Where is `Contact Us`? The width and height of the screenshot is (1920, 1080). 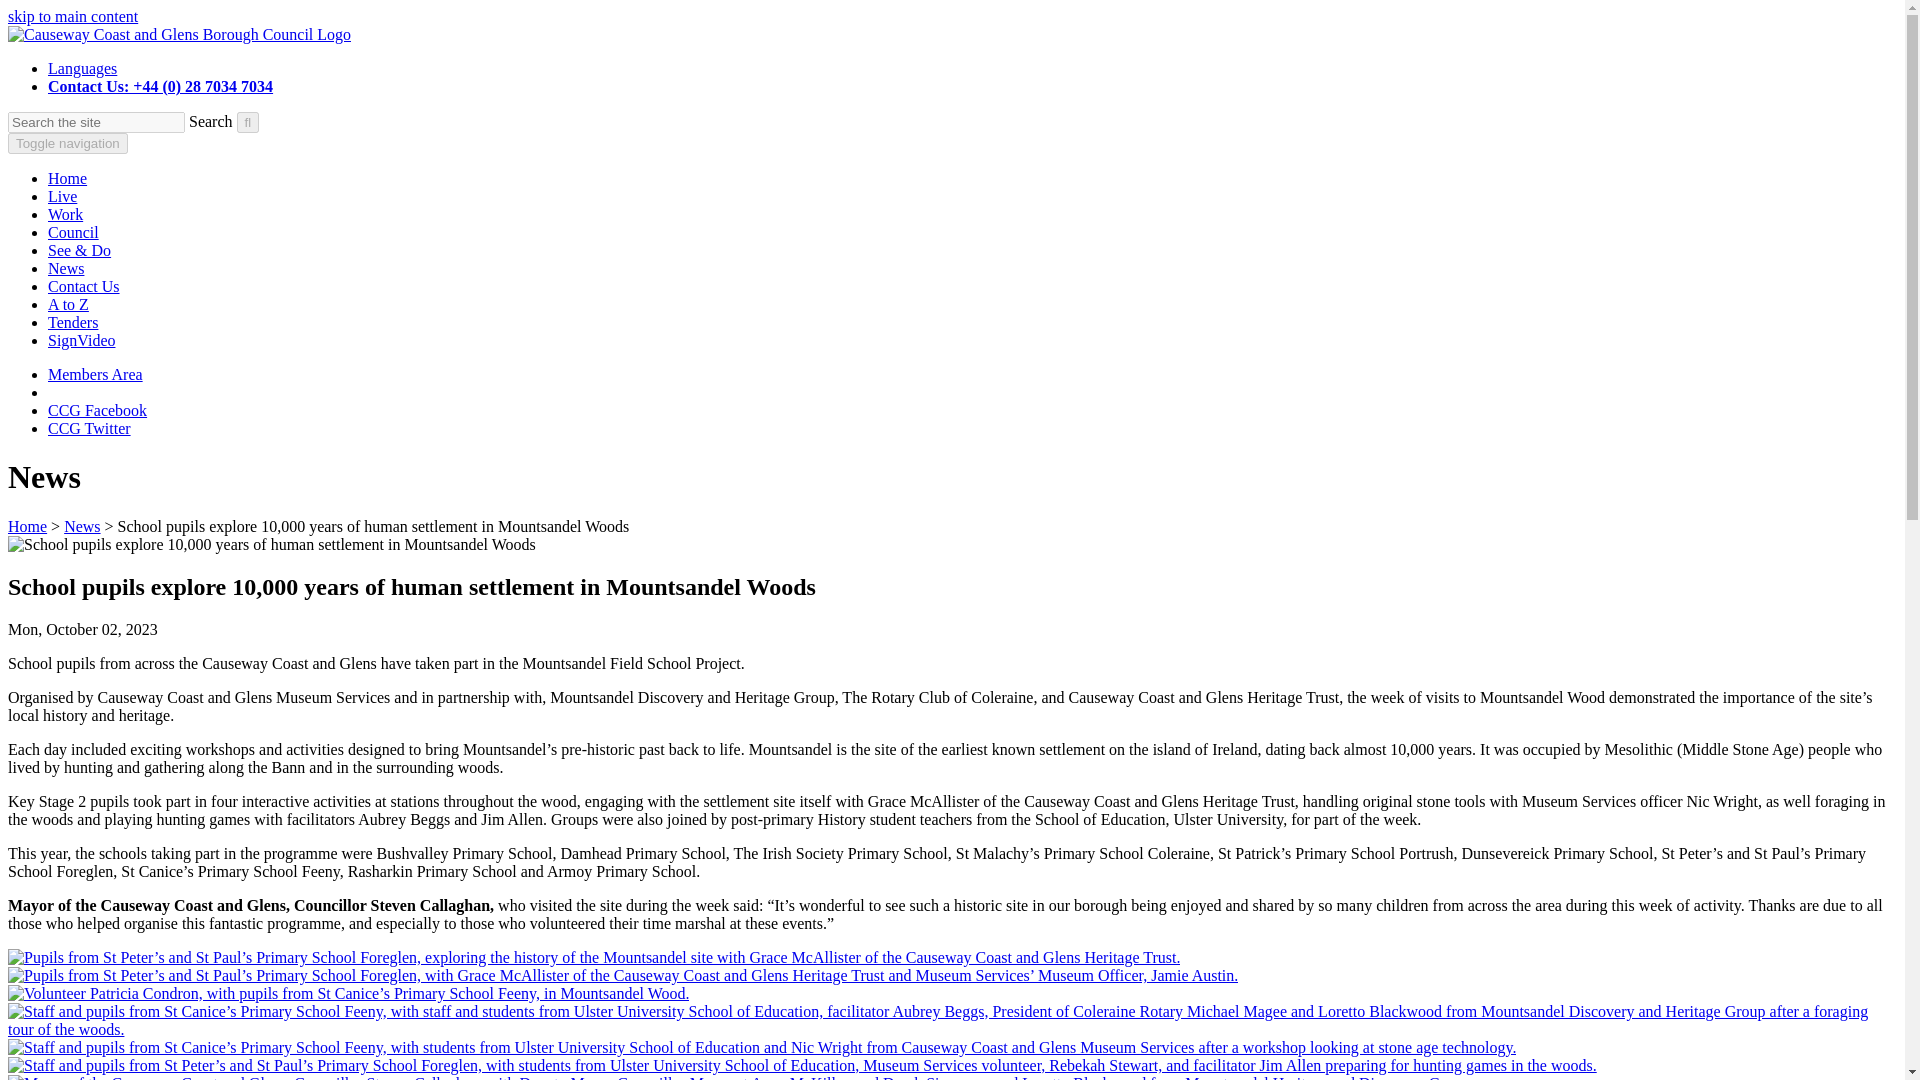 Contact Us is located at coordinates (84, 286).